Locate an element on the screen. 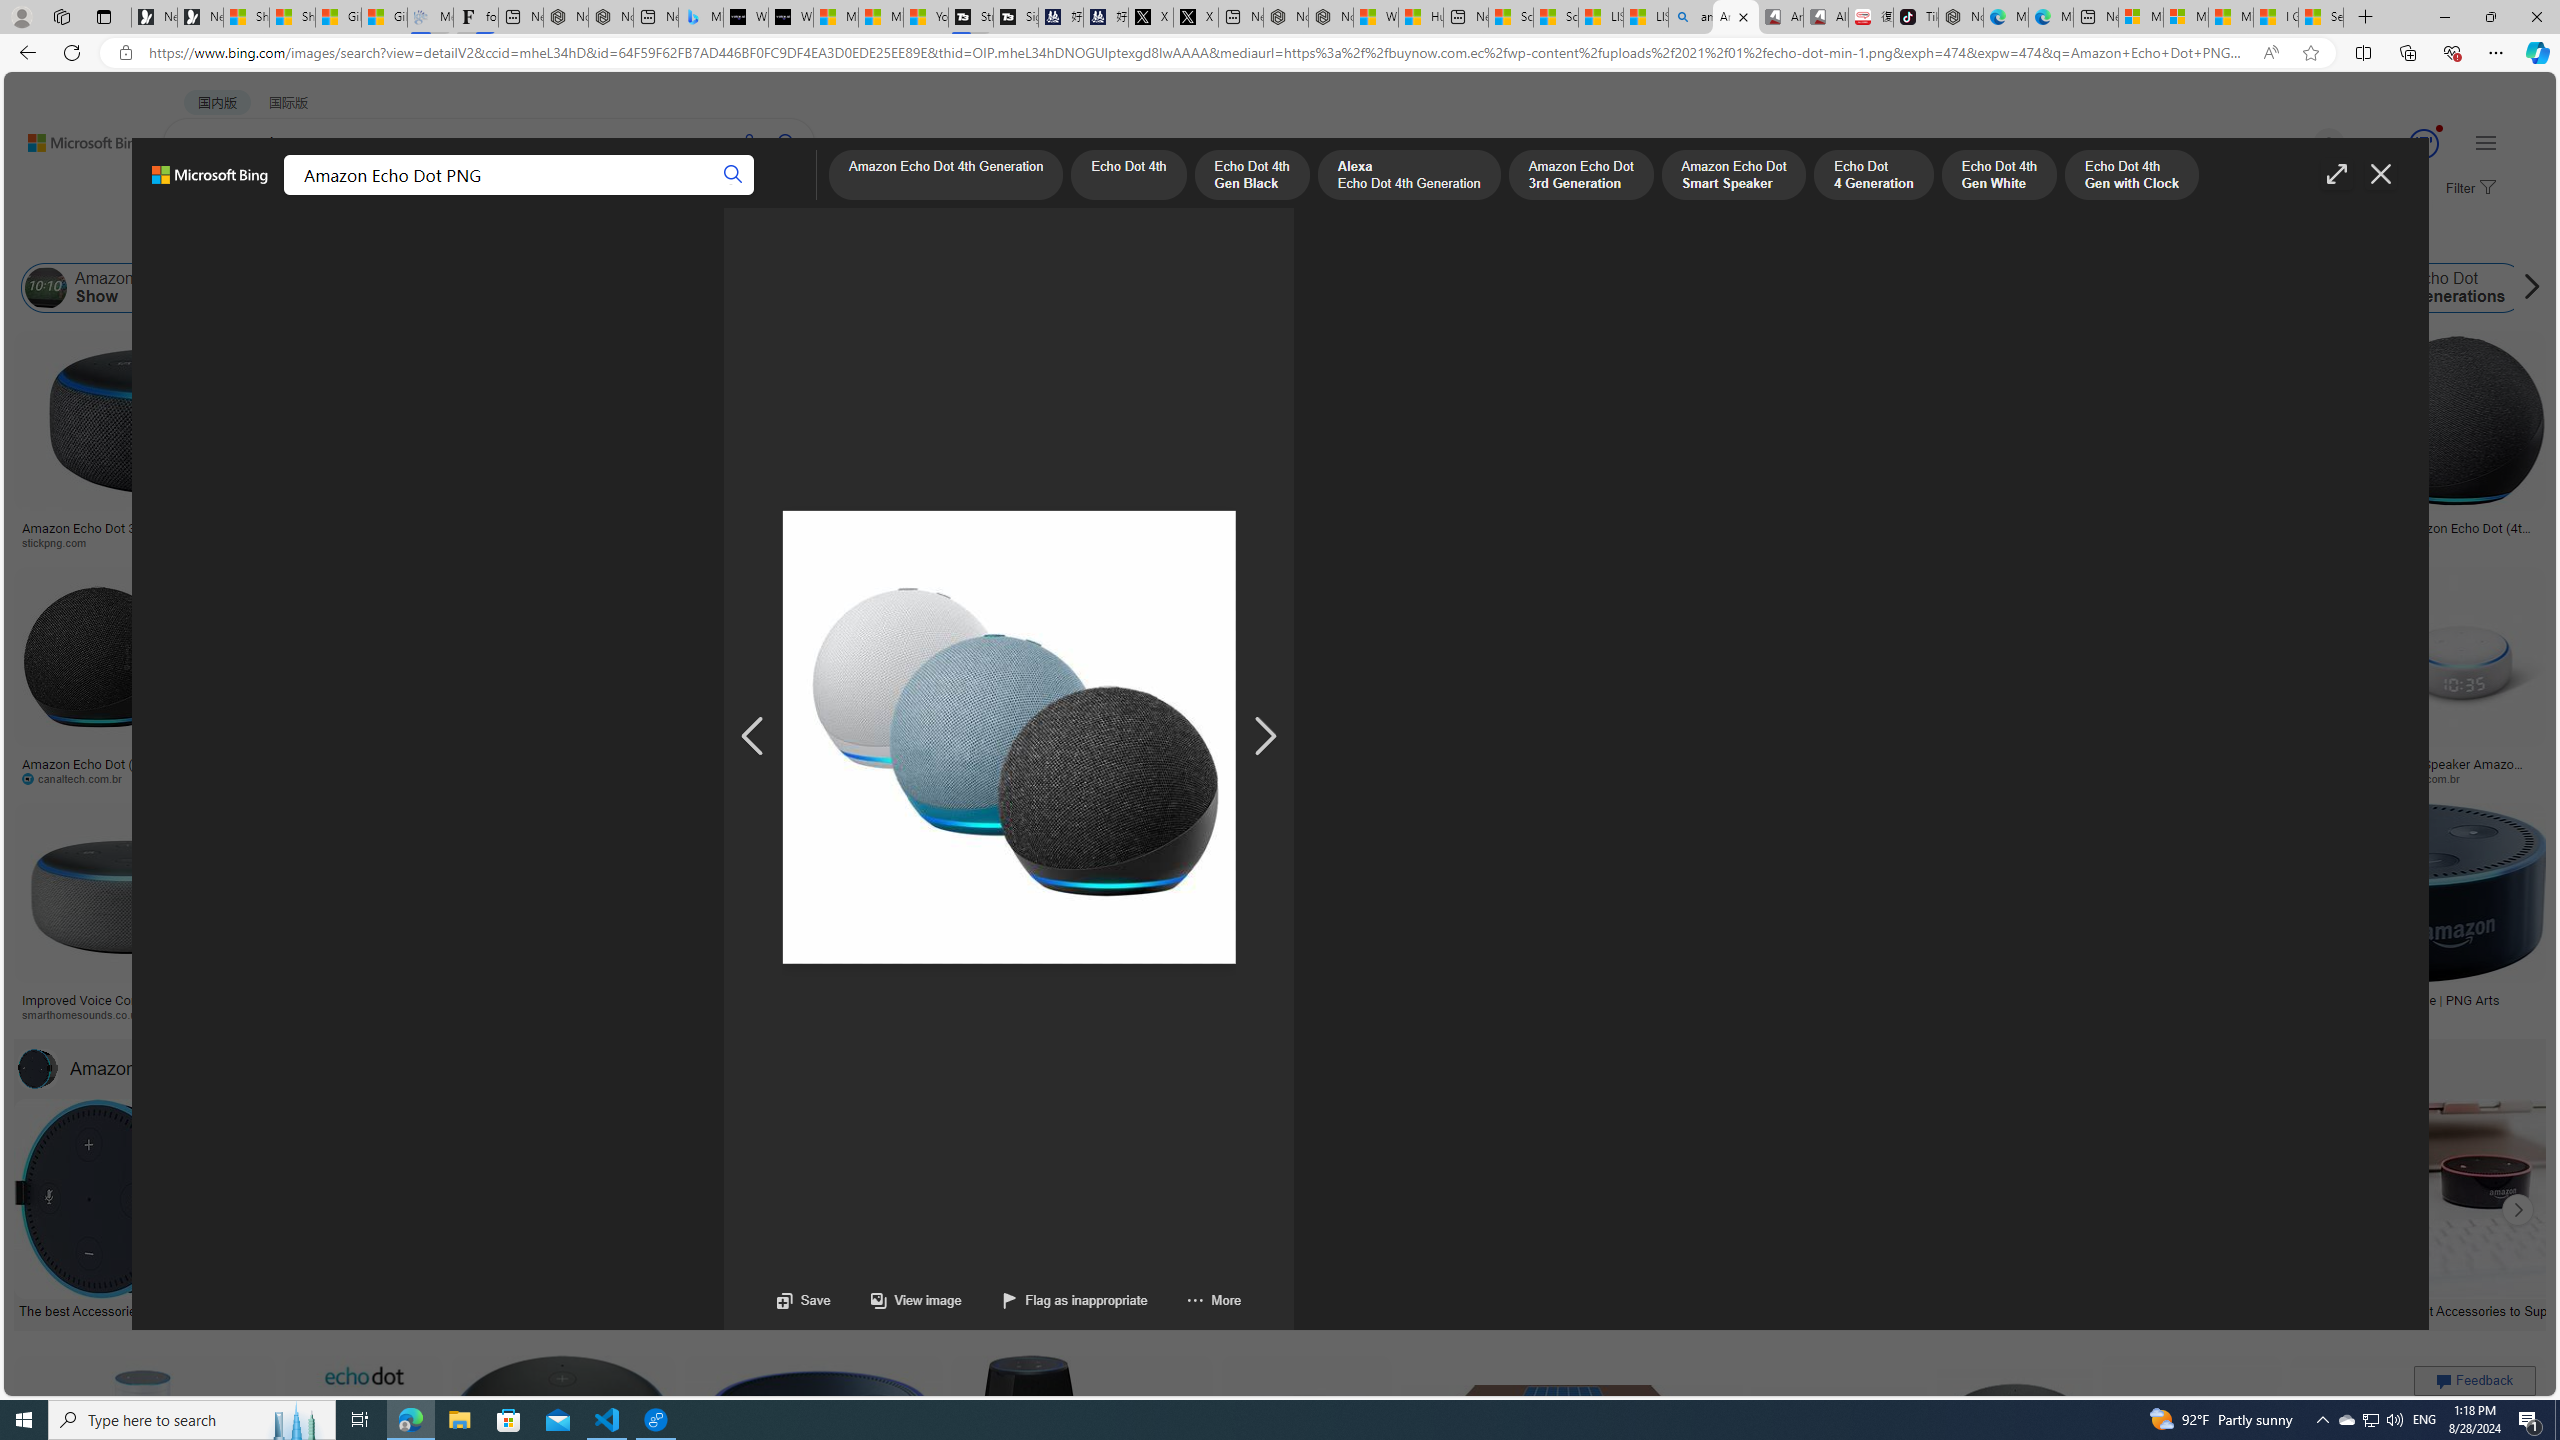  Image result for Amazon Echo Dot PNG is located at coordinates (2419, 1447).